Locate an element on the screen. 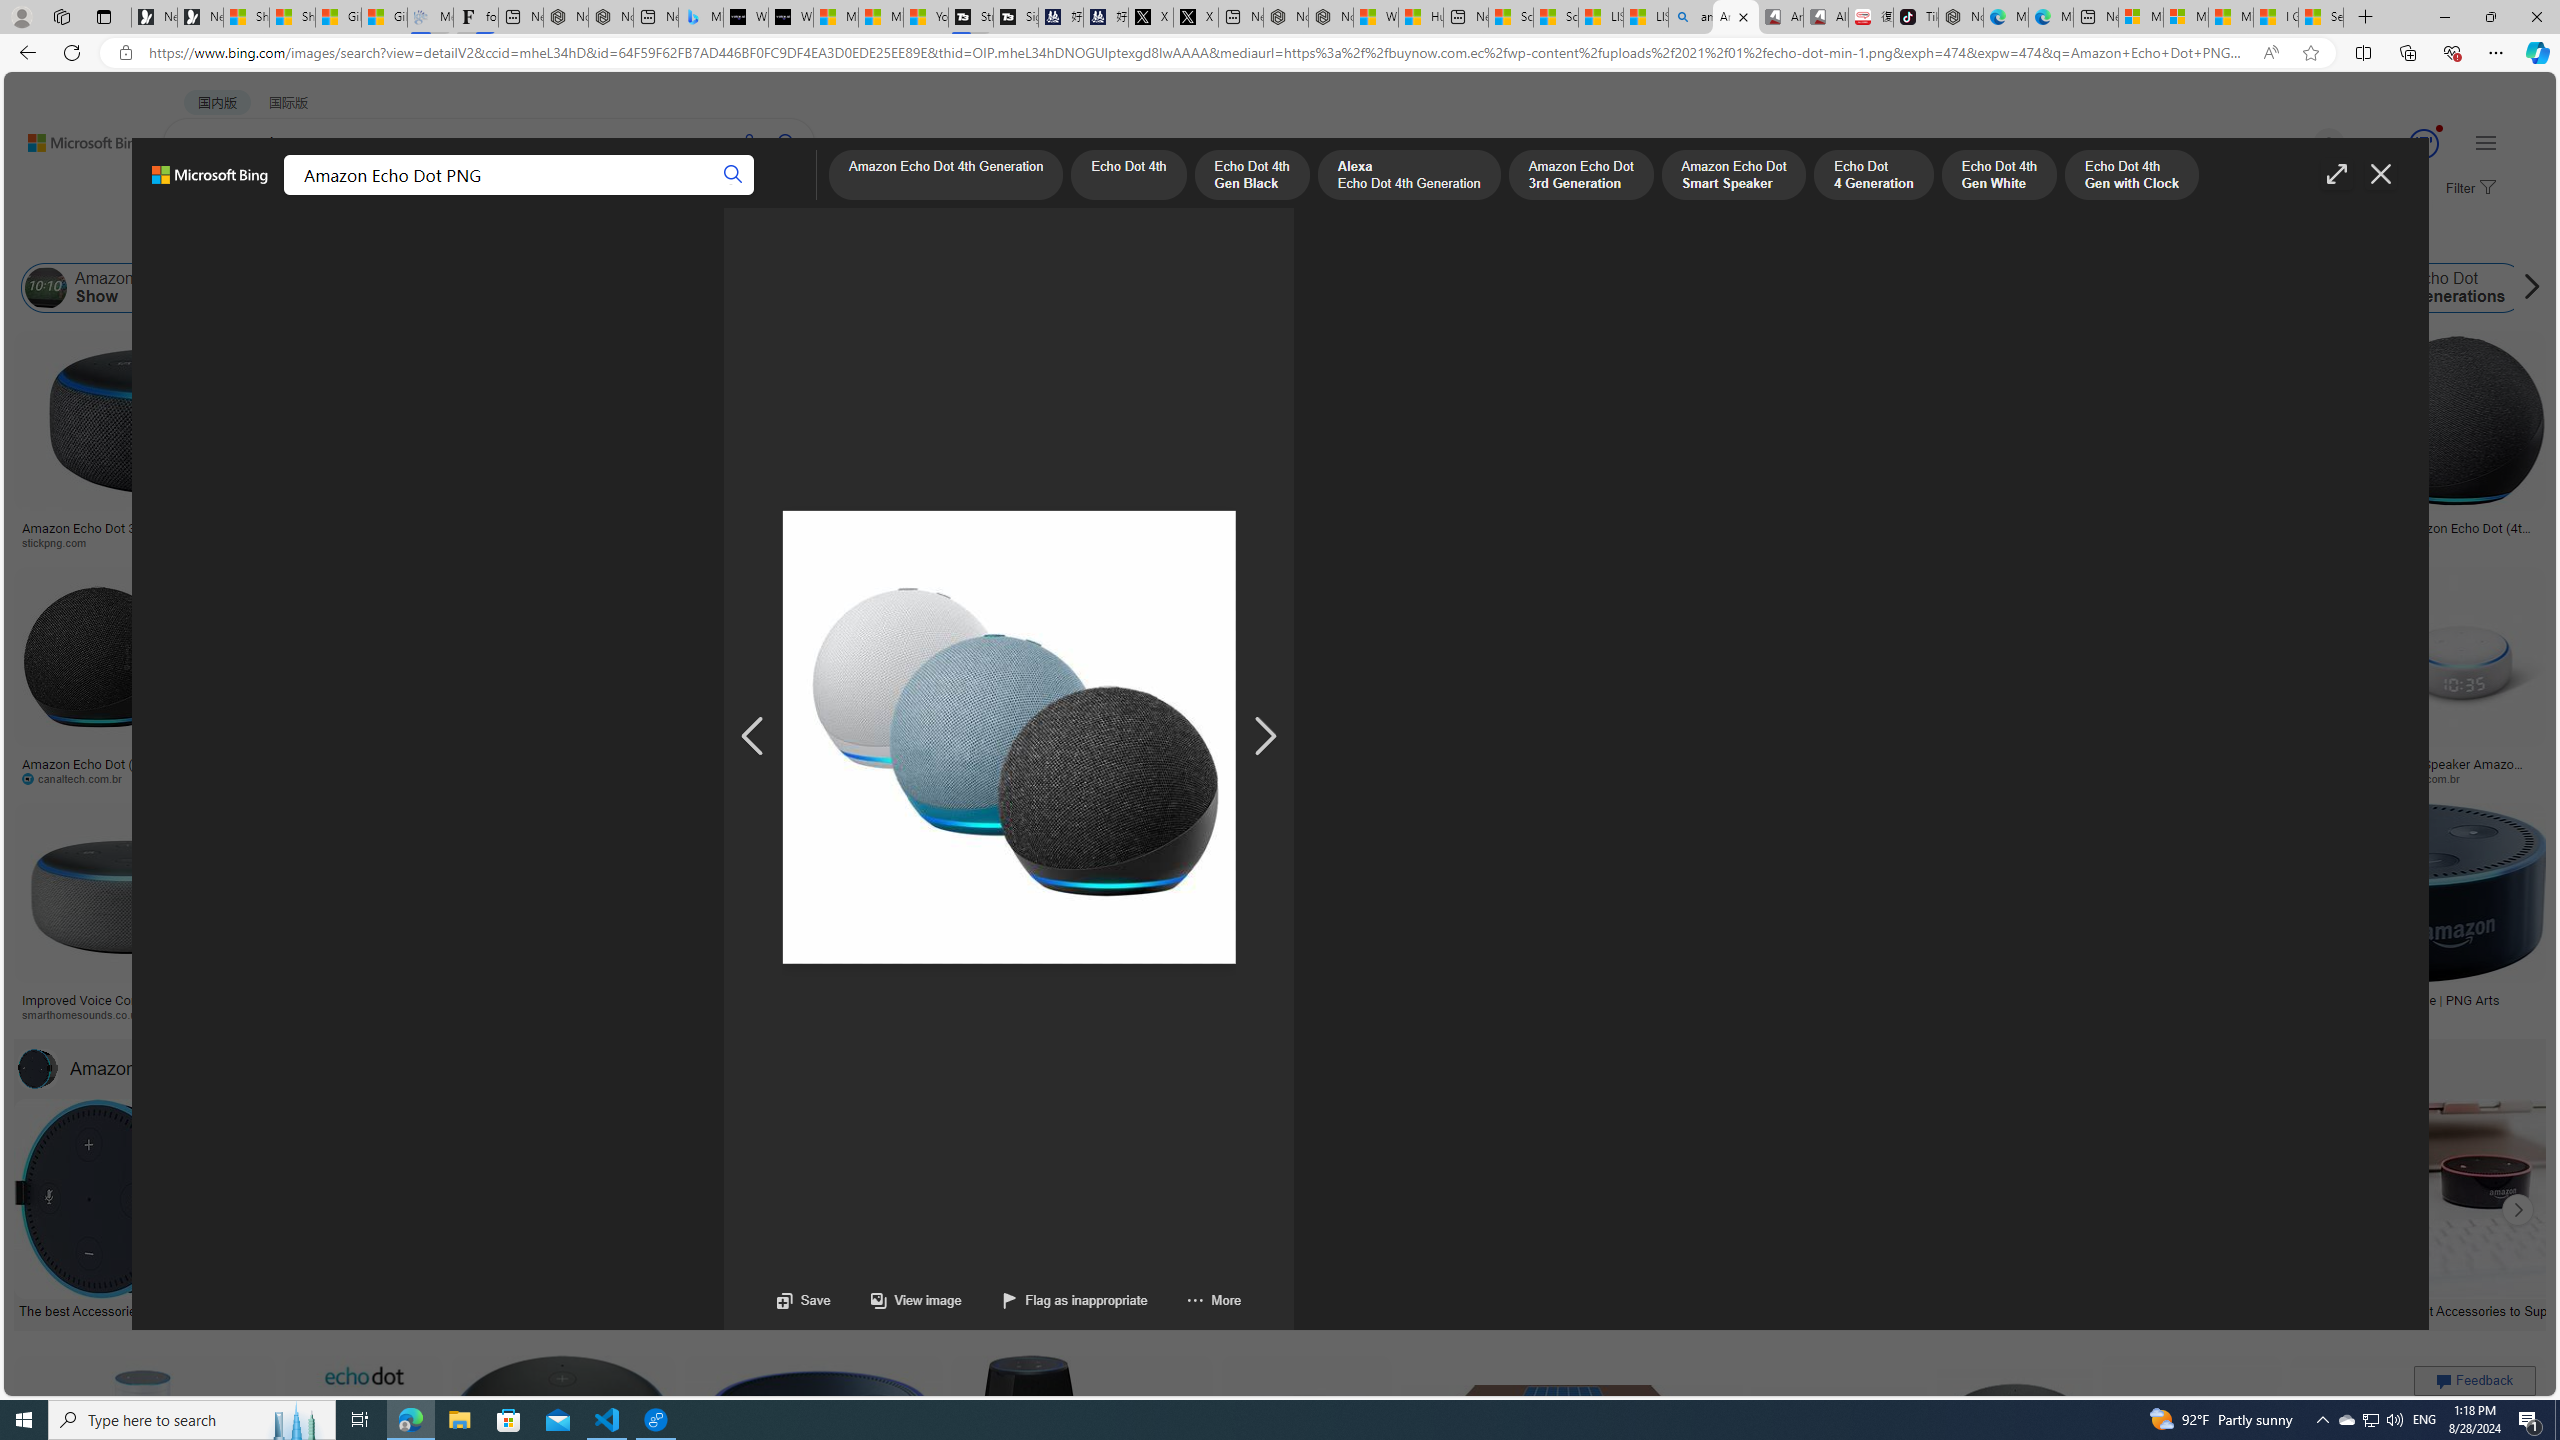  Image result for Amazon Echo Dot PNG is located at coordinates (2419, 1447).